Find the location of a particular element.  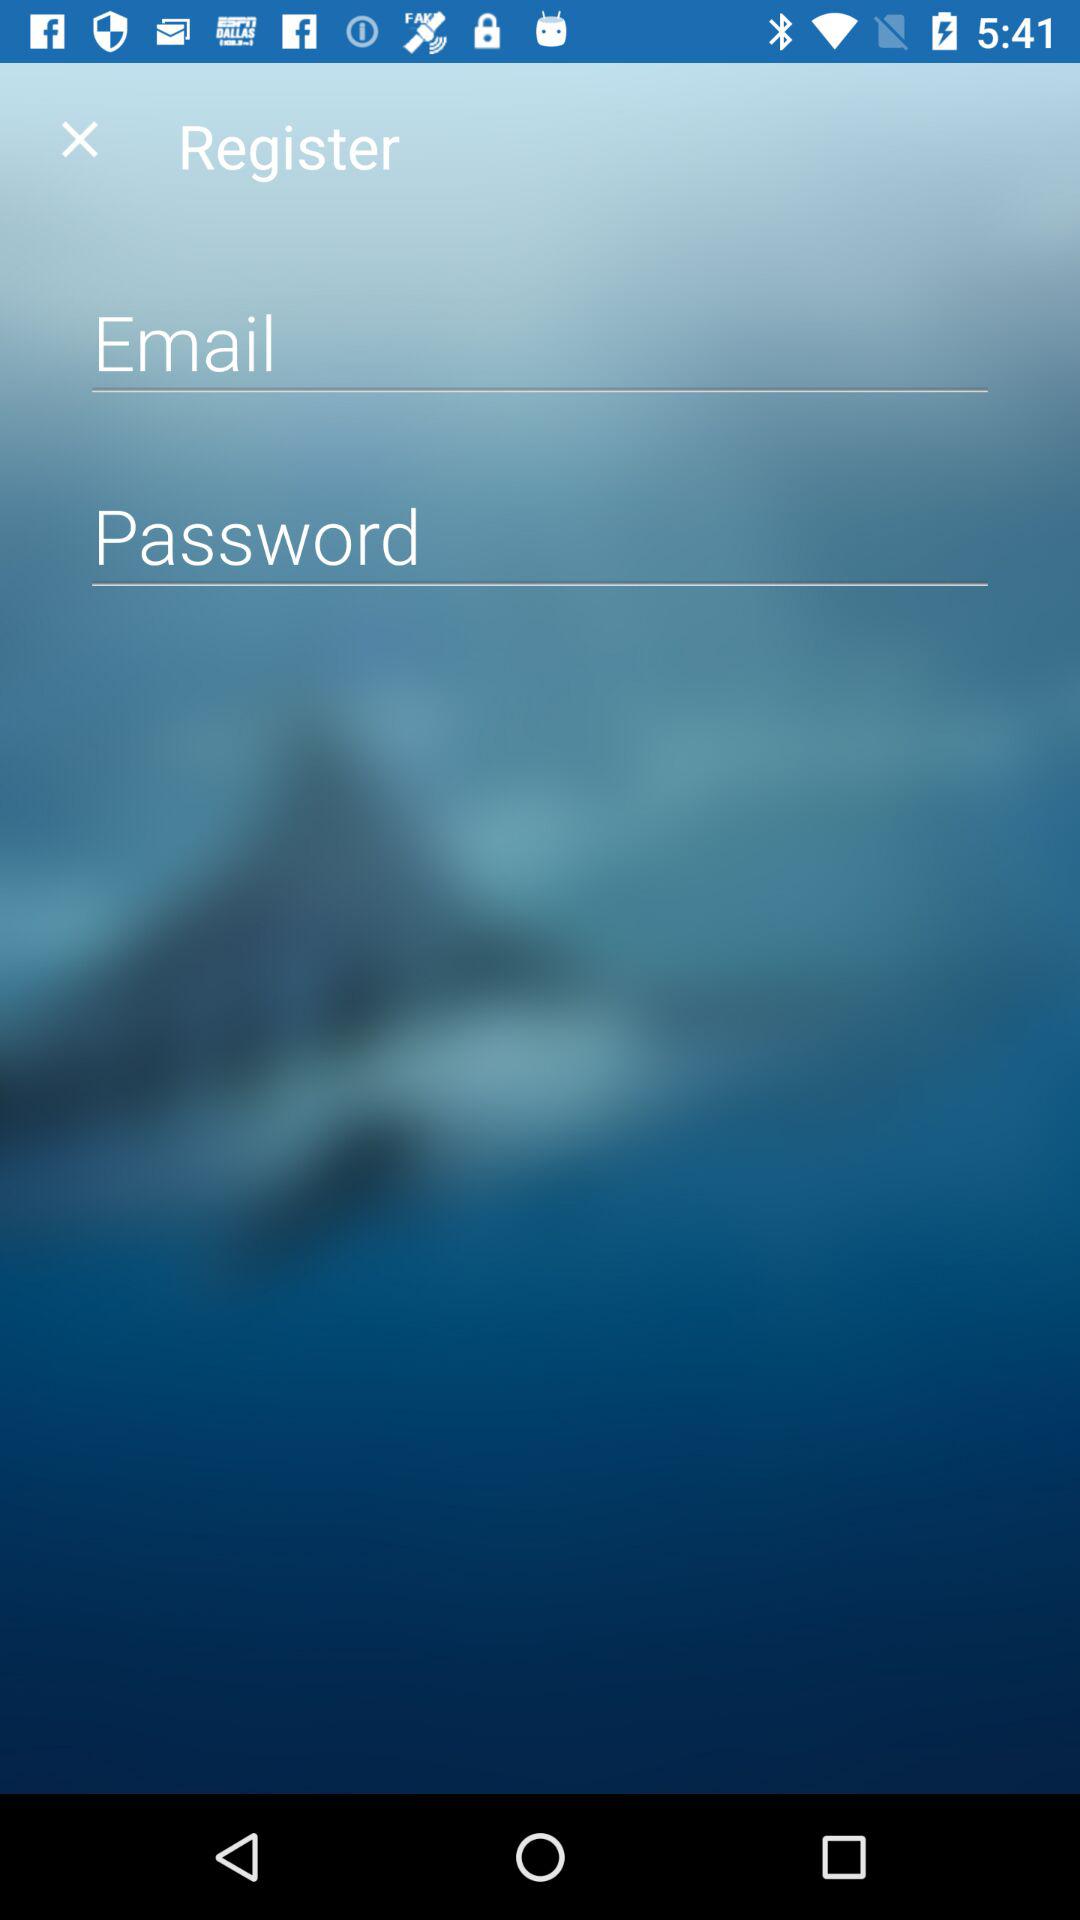

enter password is located at coordinates (540, 534).